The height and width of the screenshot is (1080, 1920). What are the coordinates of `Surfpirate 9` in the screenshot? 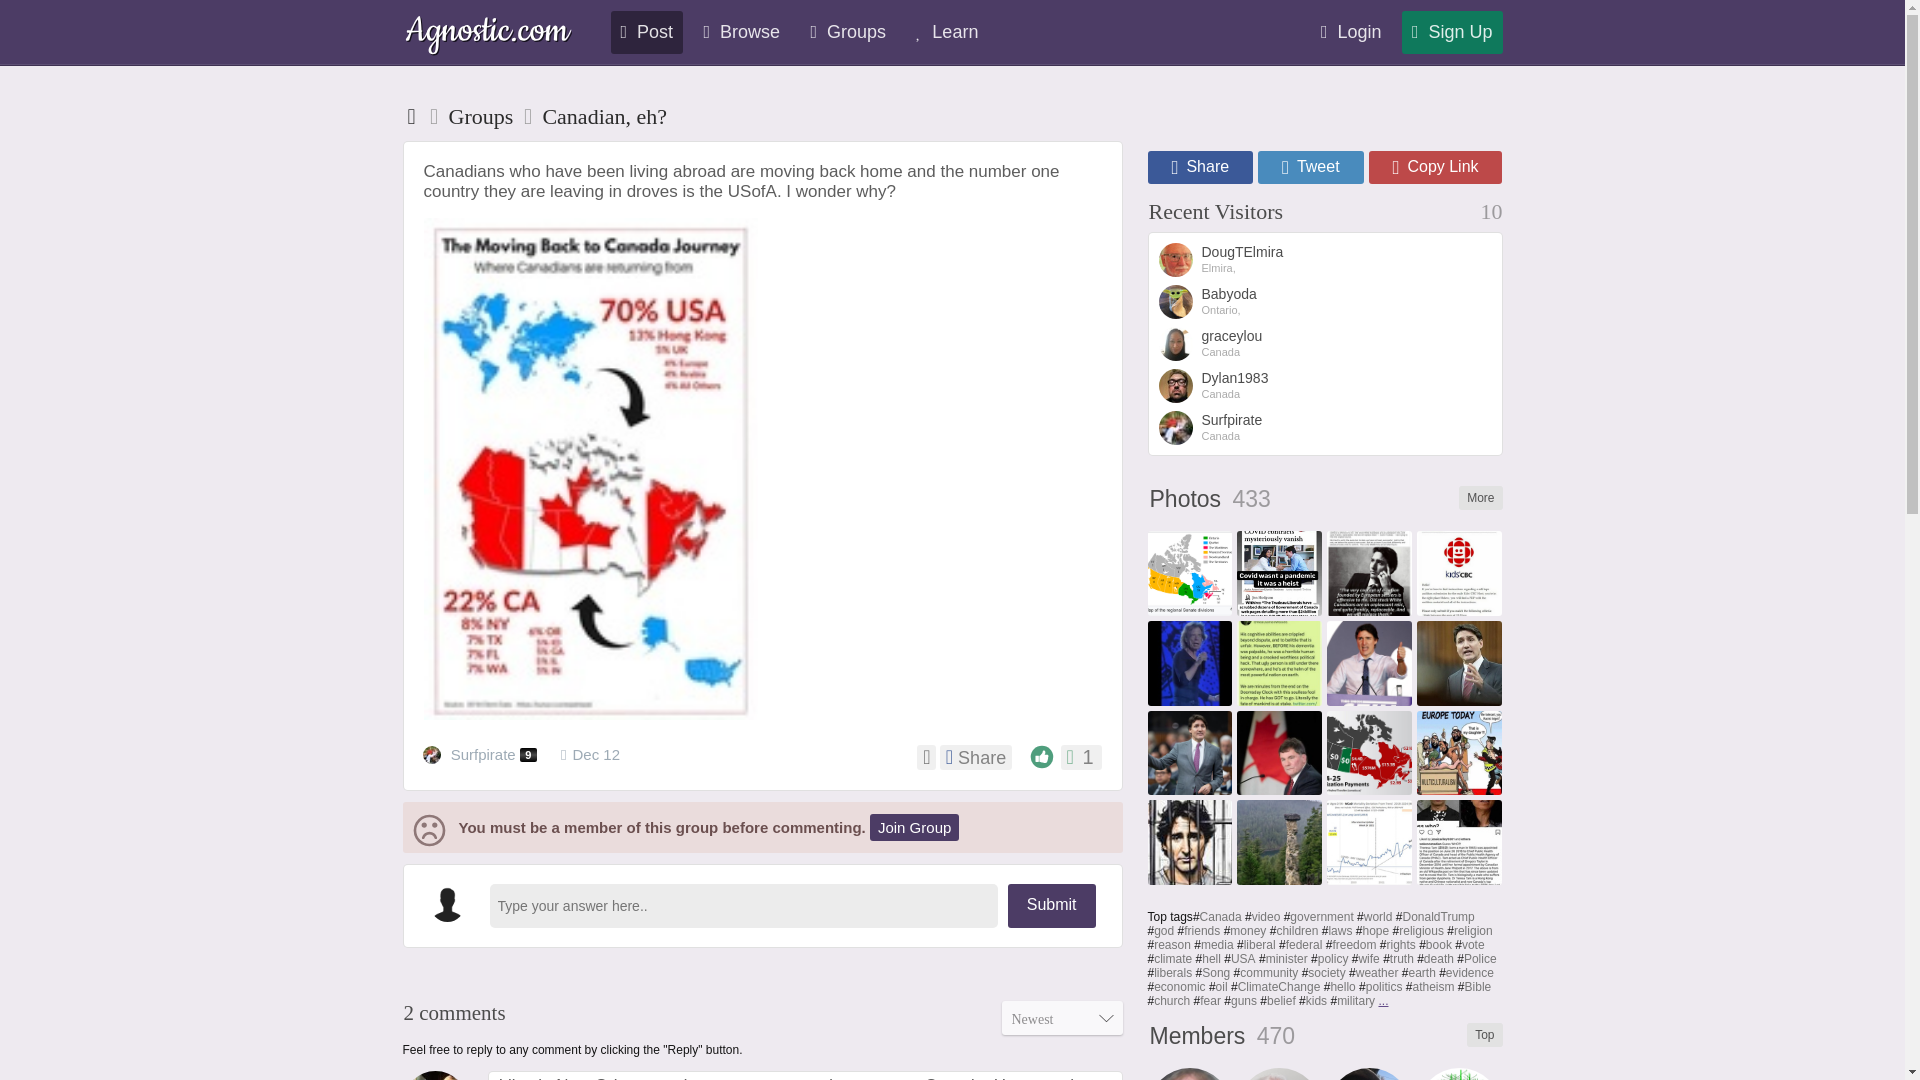 It's located at (482, 756).